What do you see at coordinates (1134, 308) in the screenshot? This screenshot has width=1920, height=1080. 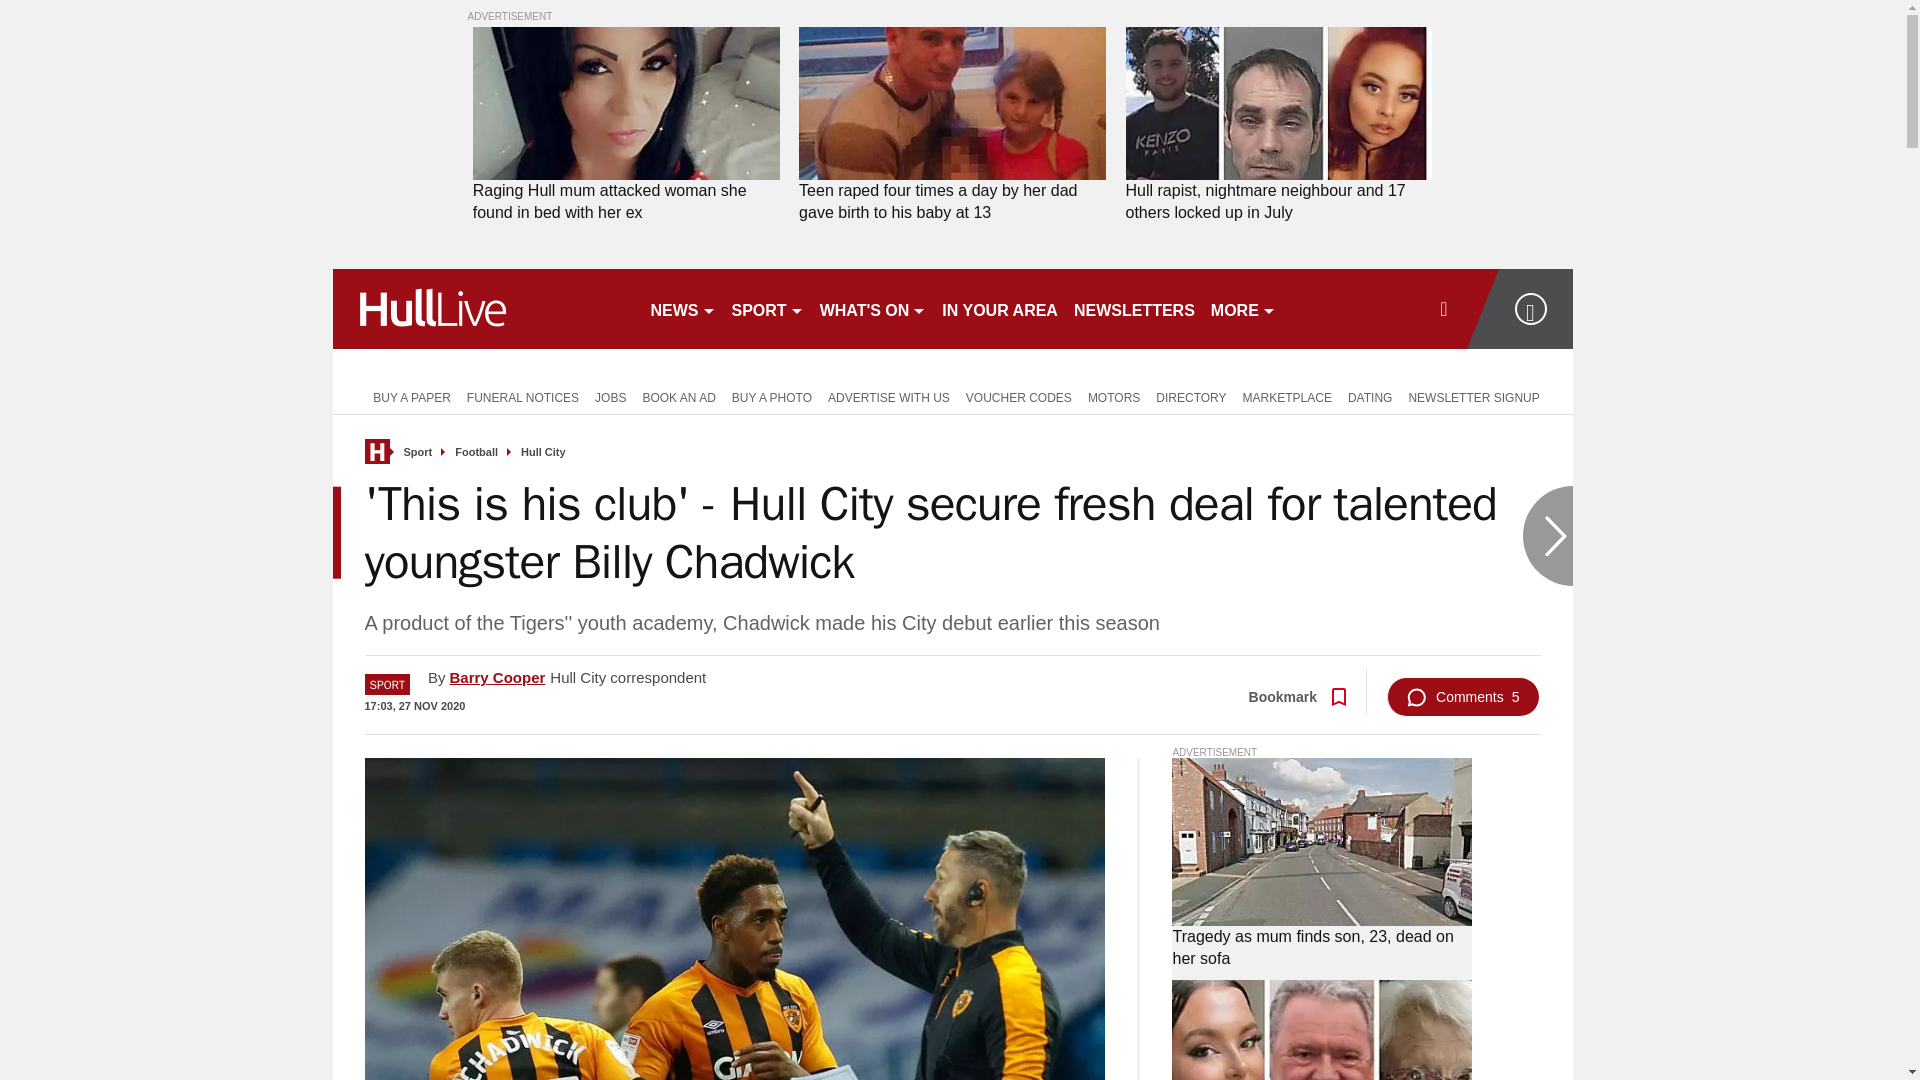 I see `NEWSLETTERS` at bounding box center [1134, 308].